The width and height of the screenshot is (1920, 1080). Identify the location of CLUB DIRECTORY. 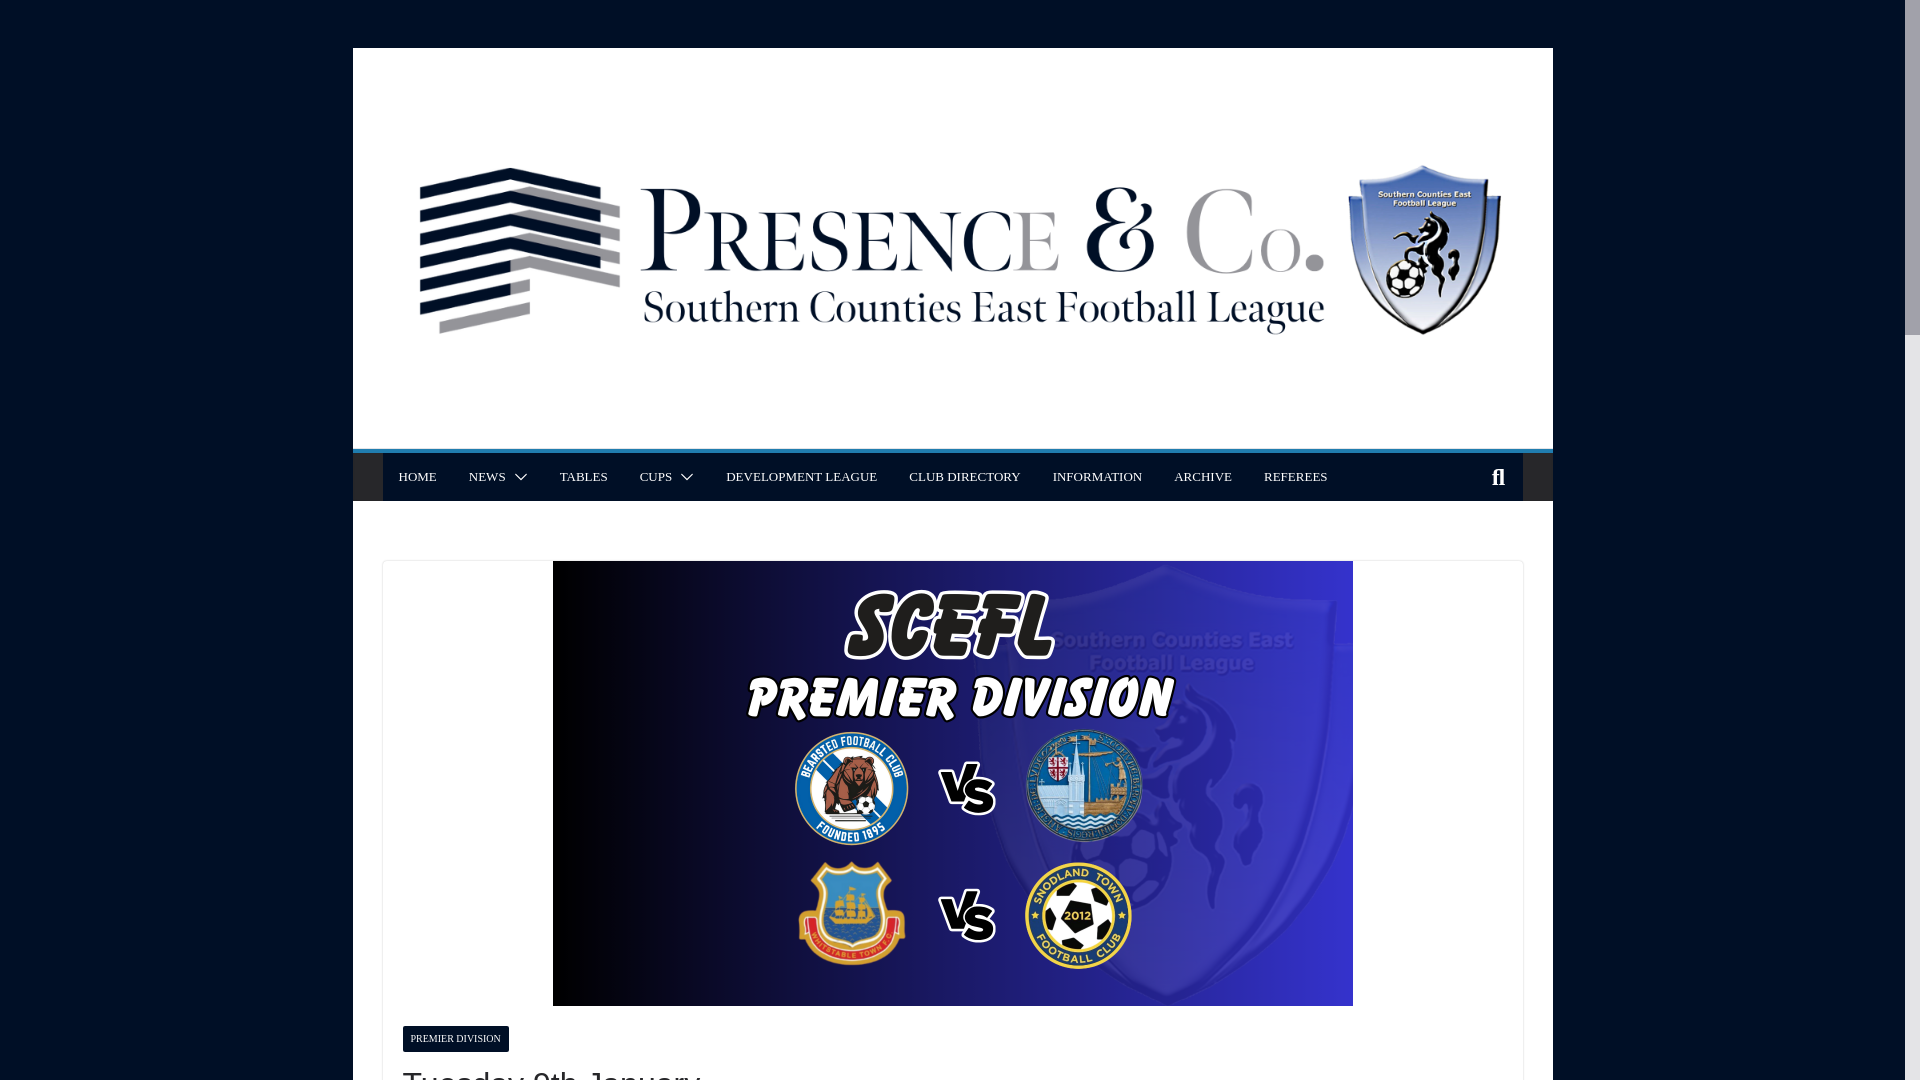
(964, 477).